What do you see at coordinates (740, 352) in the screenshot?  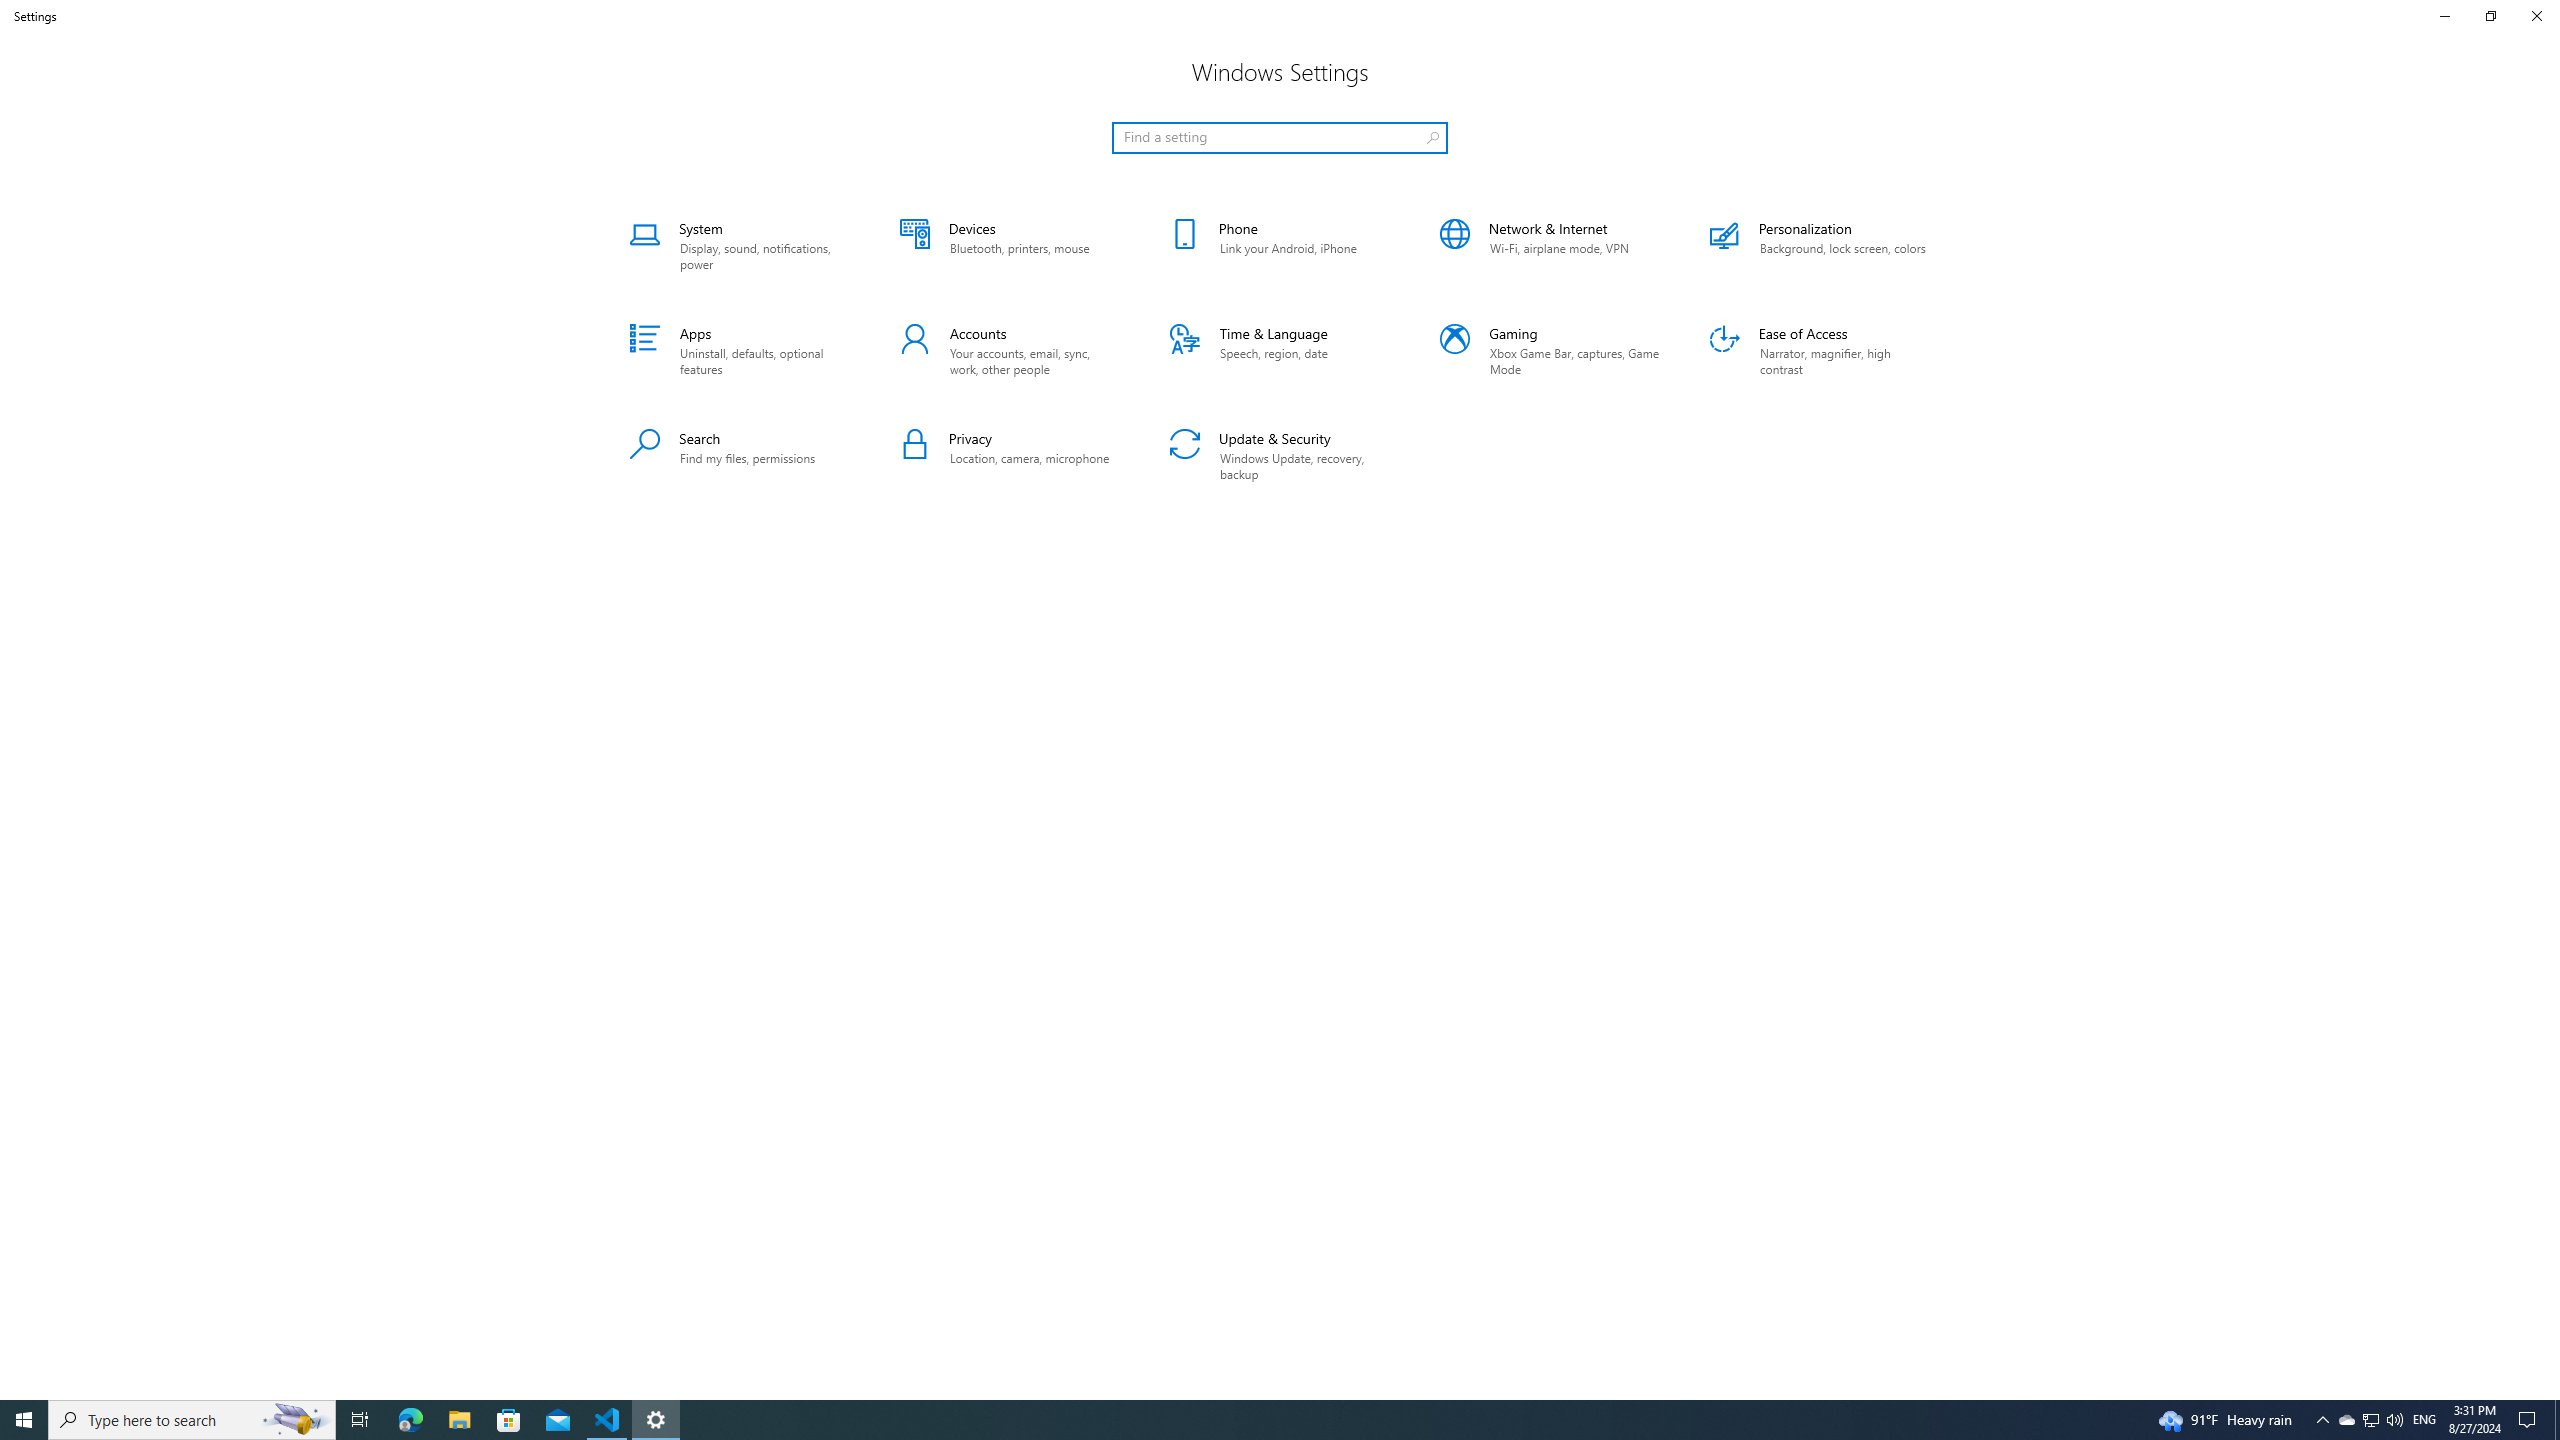 I see `Apps` at bounding box center [740, 352].